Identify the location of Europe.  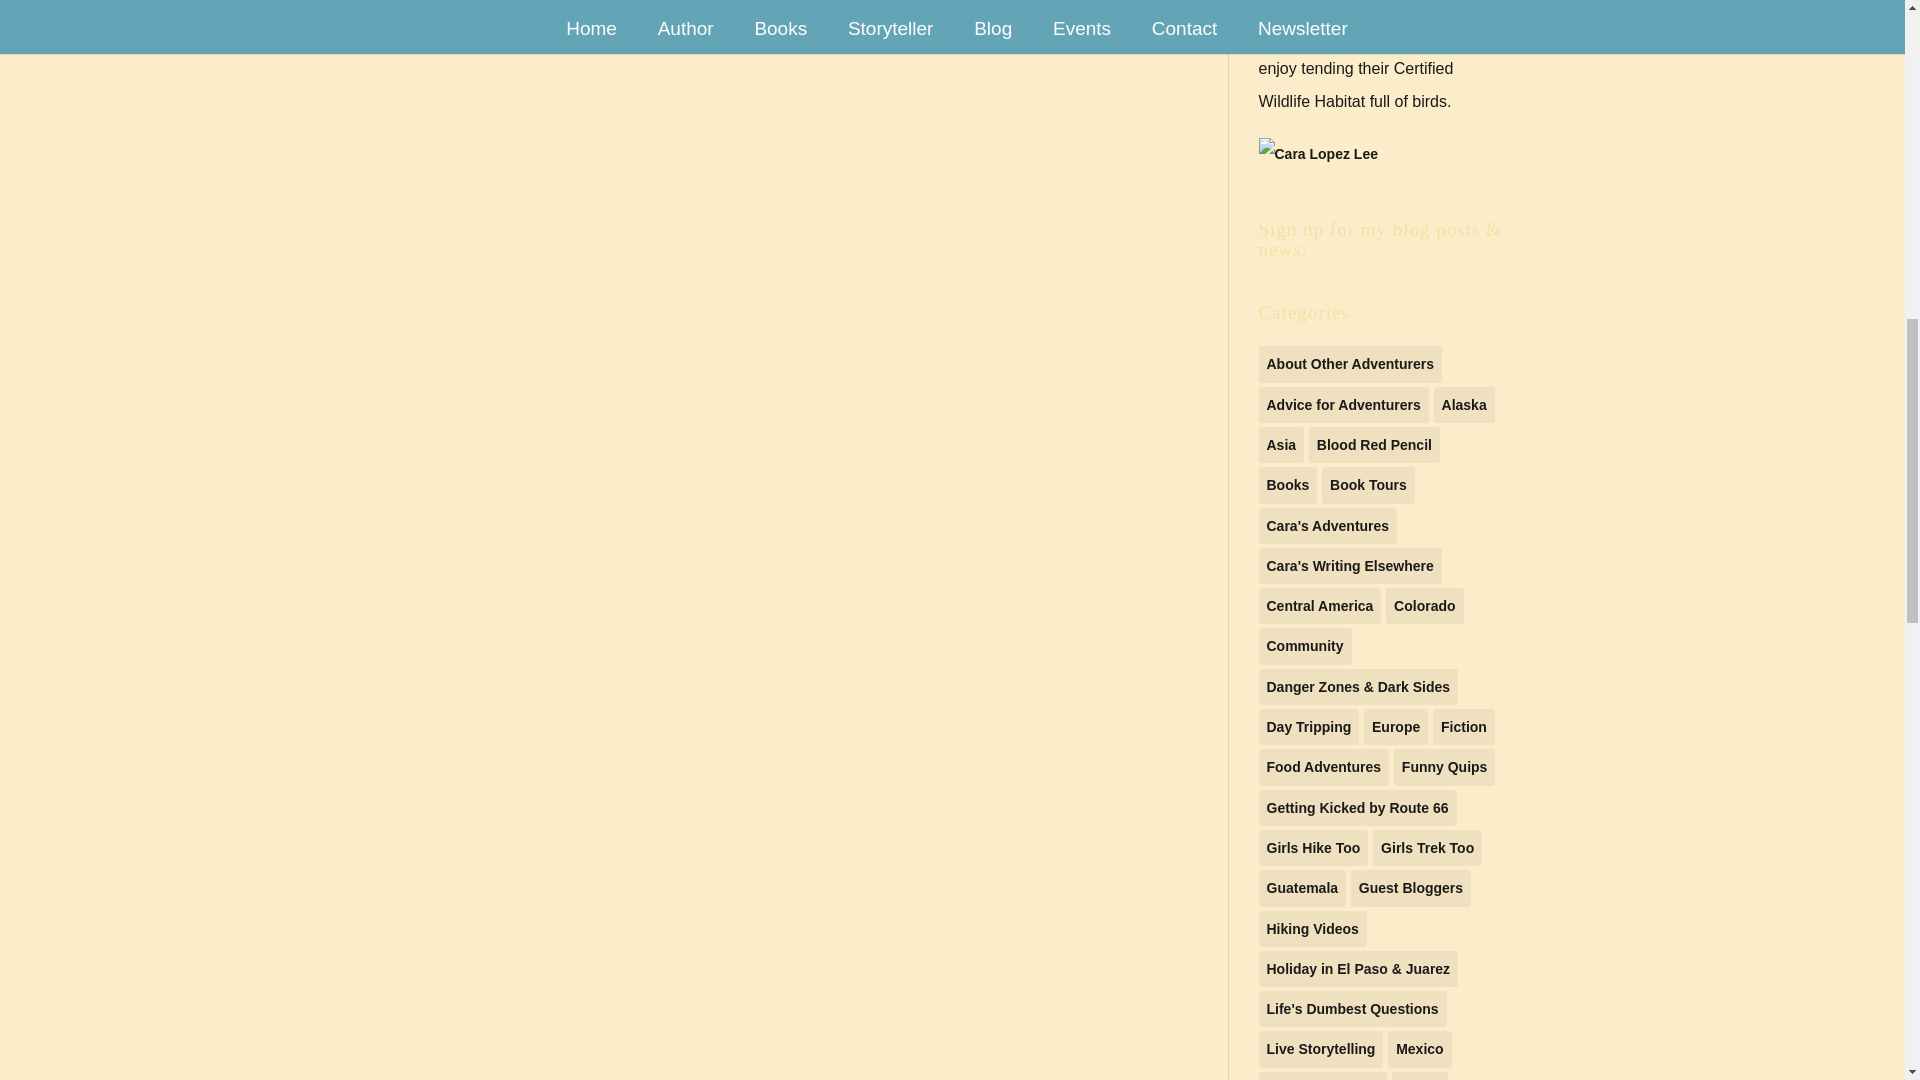
(1396, 726).